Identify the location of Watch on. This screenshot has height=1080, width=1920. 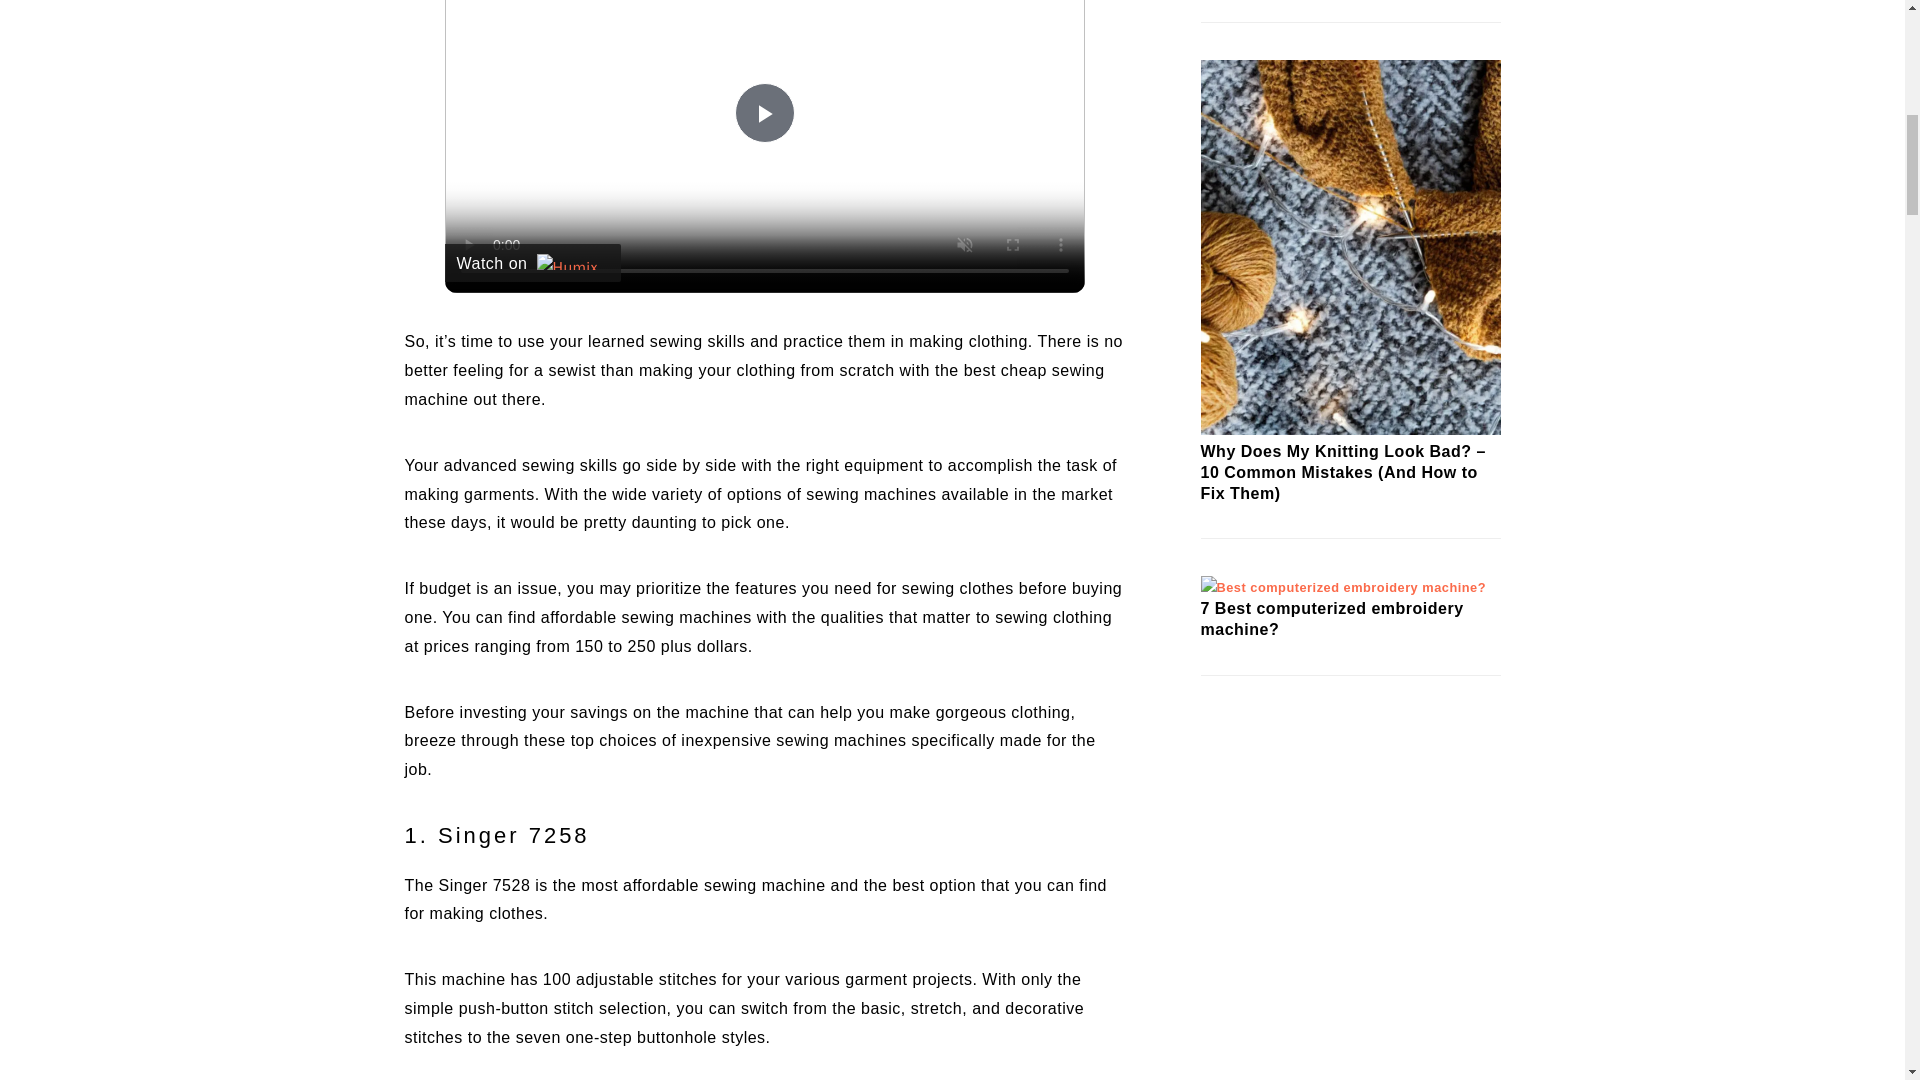
(532, 262).